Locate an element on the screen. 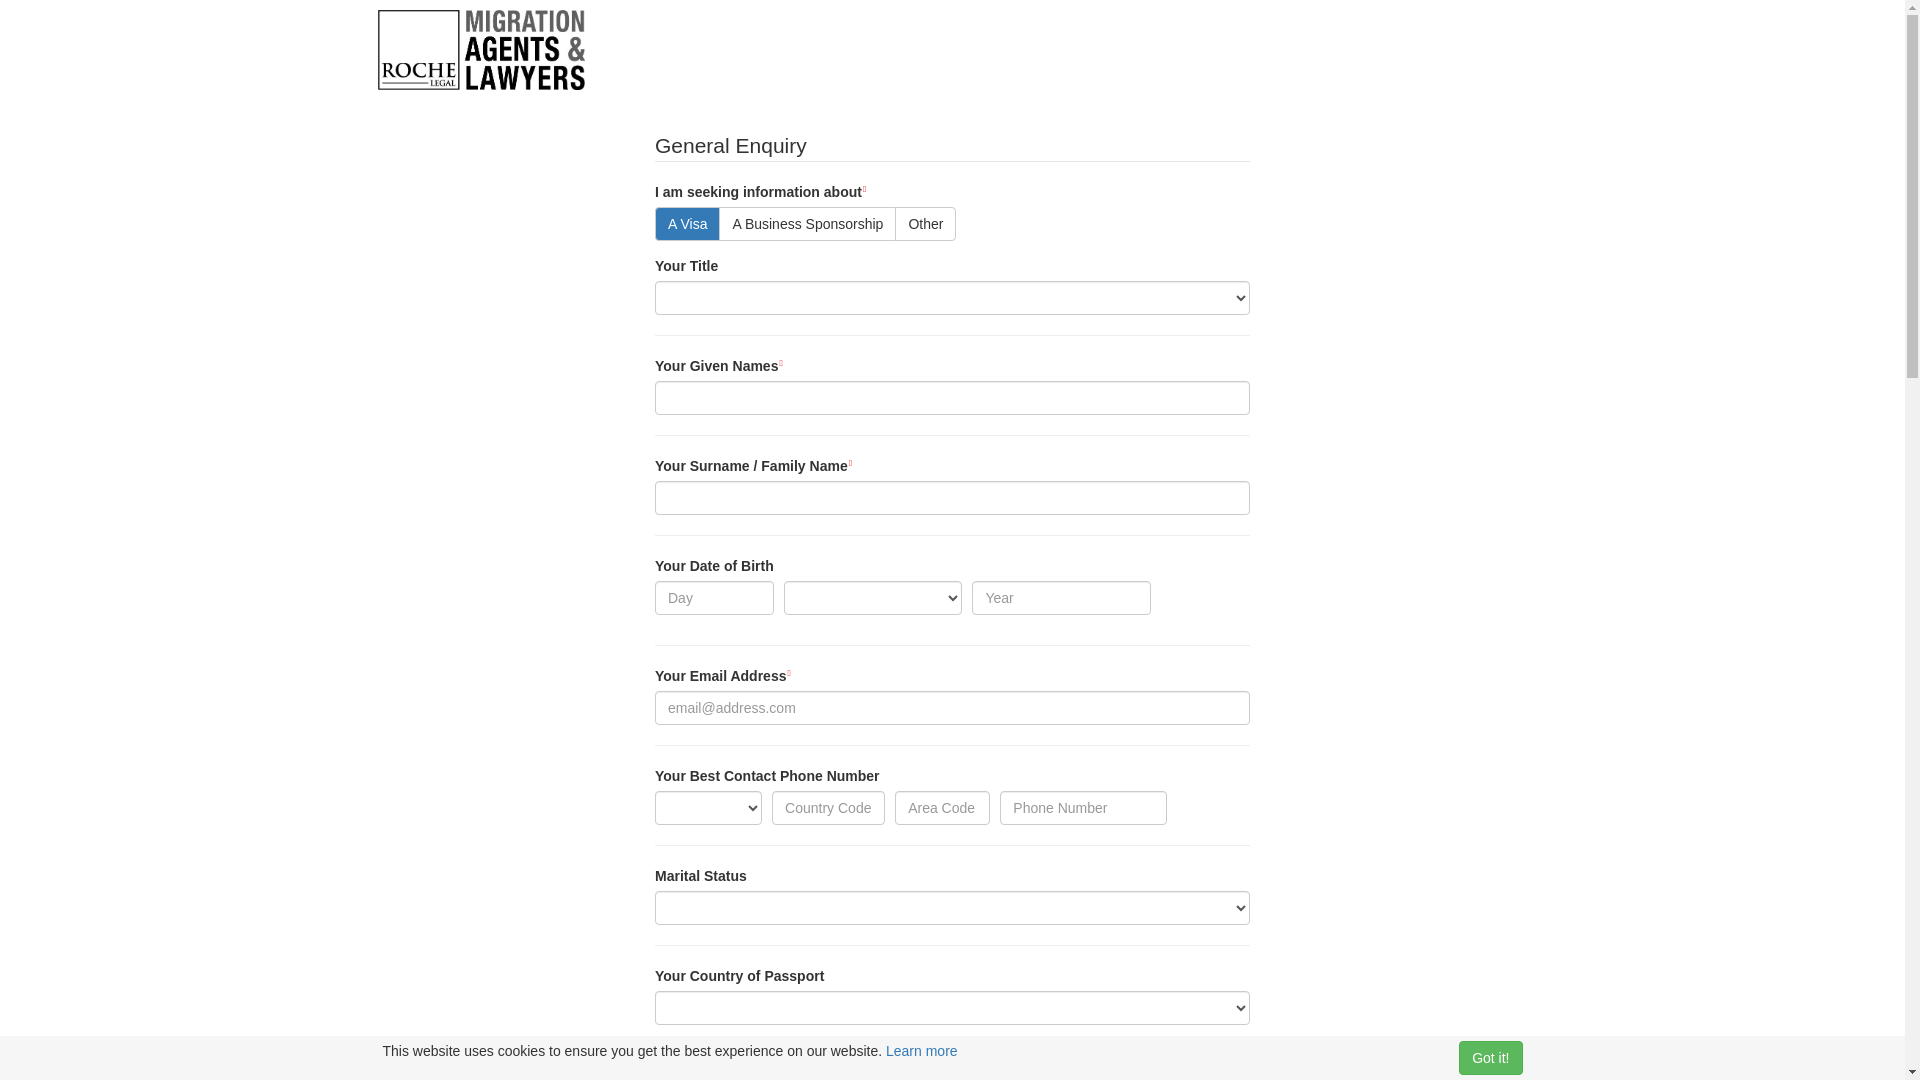  A Visa is located at coordinates (688, 224).